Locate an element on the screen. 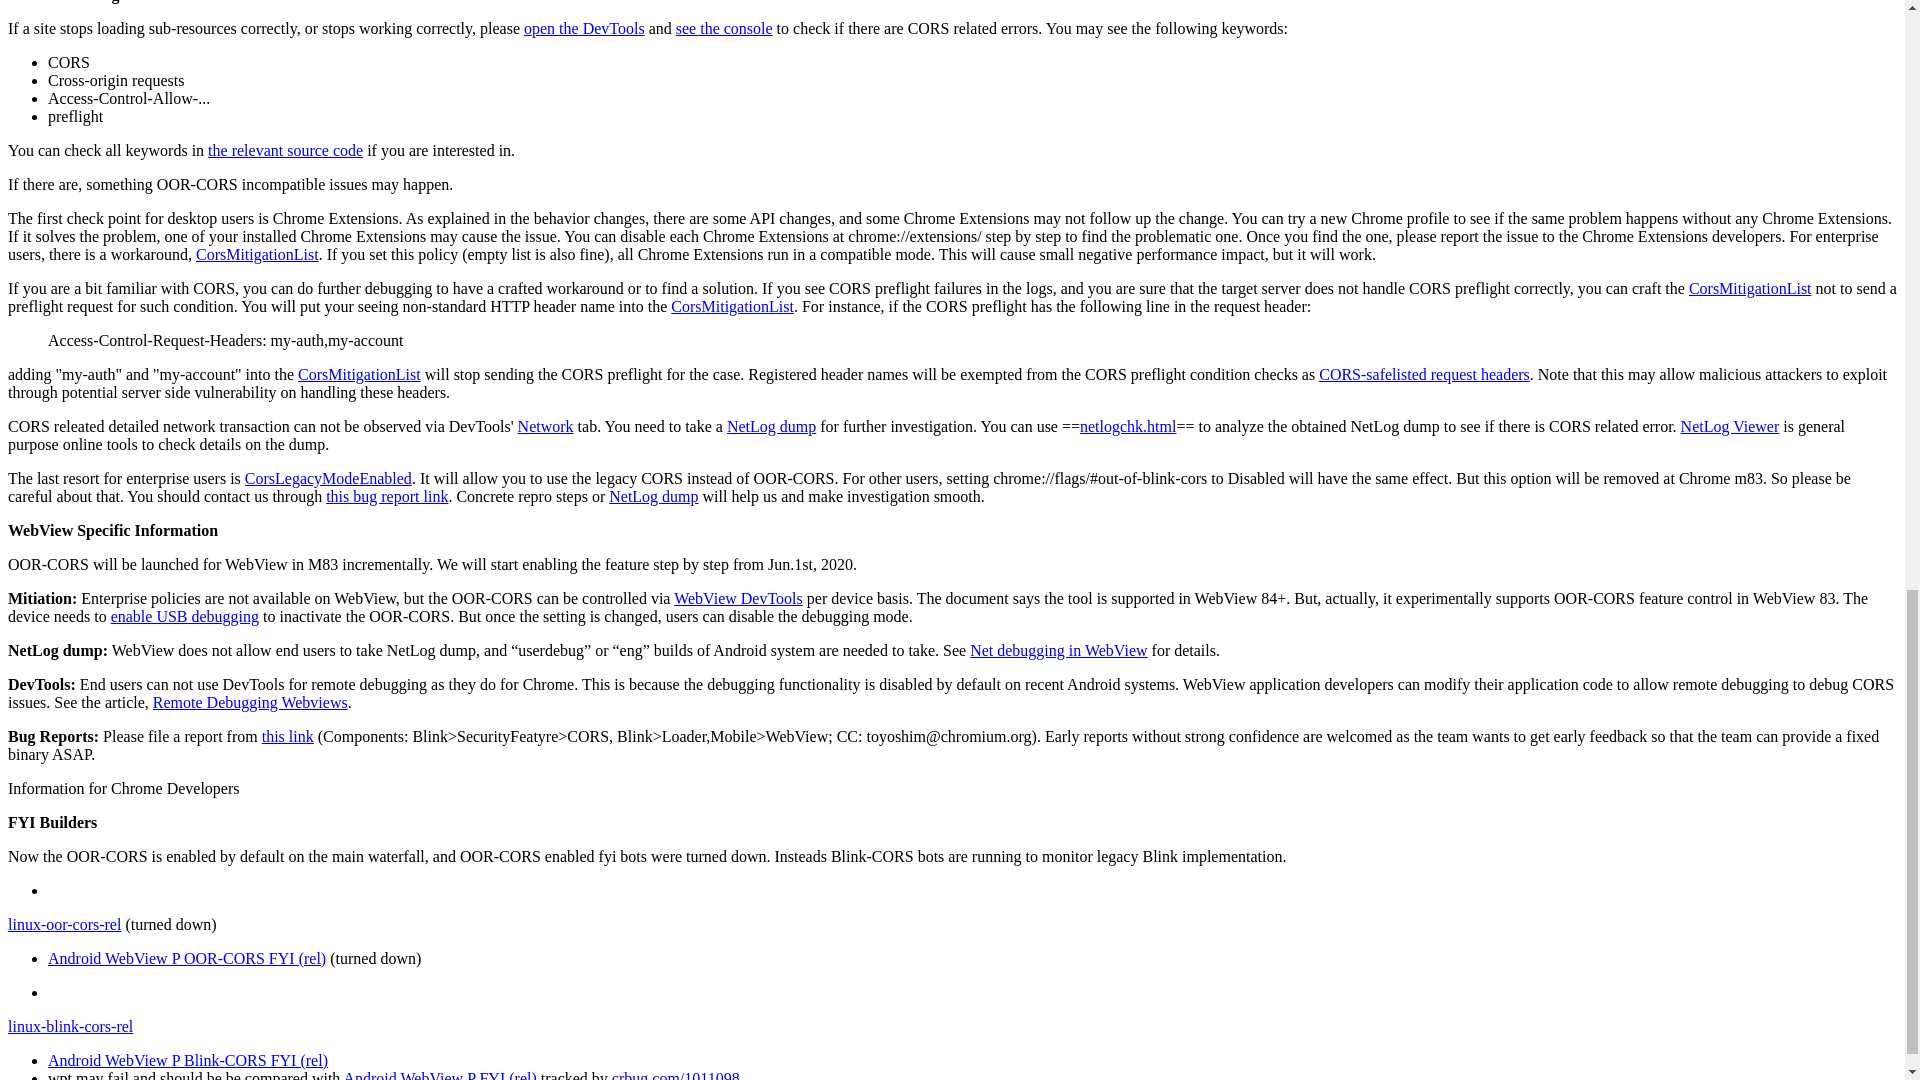 The width and height of the screenshot is (1920, 1080). CorsMitigationList is located at coordinates (358, 374).